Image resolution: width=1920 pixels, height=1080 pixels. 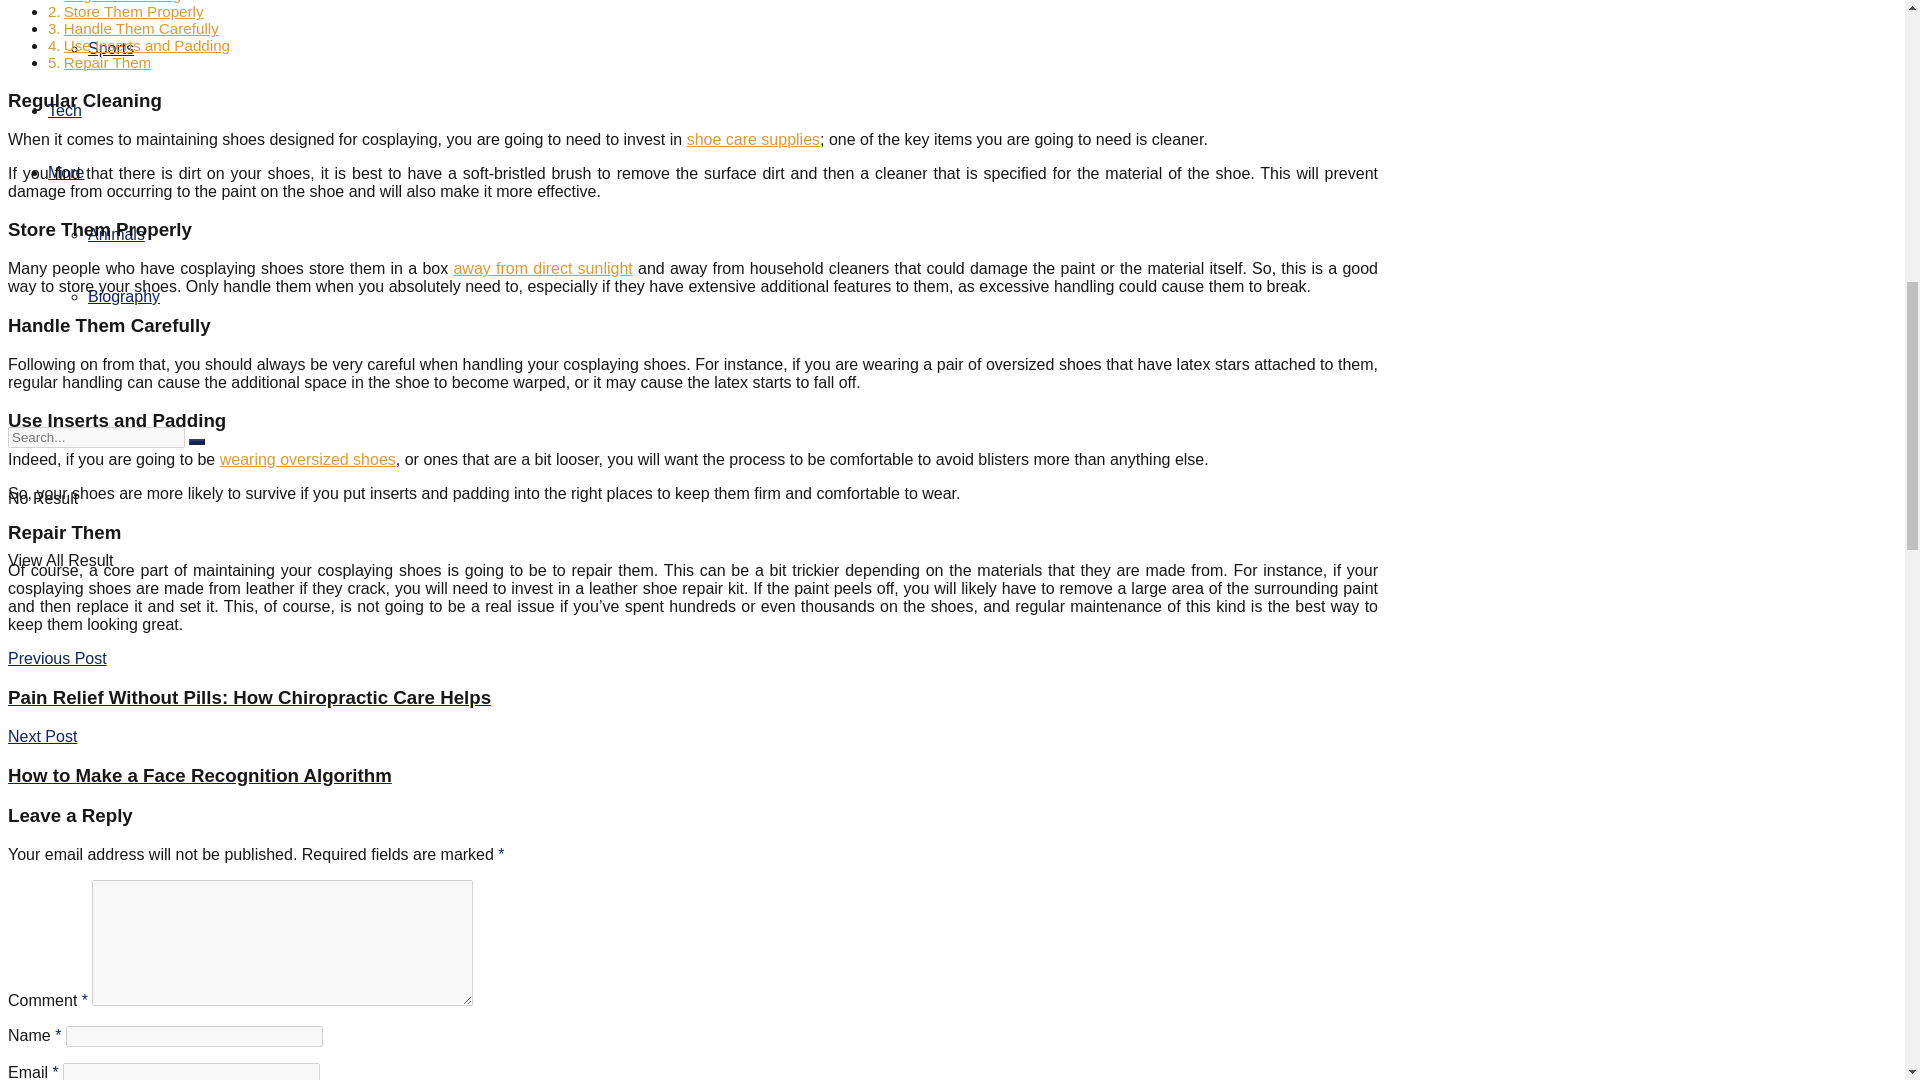 What do you see at coordinates (753, 138) in the screenshot?
I see `shoe care supplies` at bounding box center [753, 138].